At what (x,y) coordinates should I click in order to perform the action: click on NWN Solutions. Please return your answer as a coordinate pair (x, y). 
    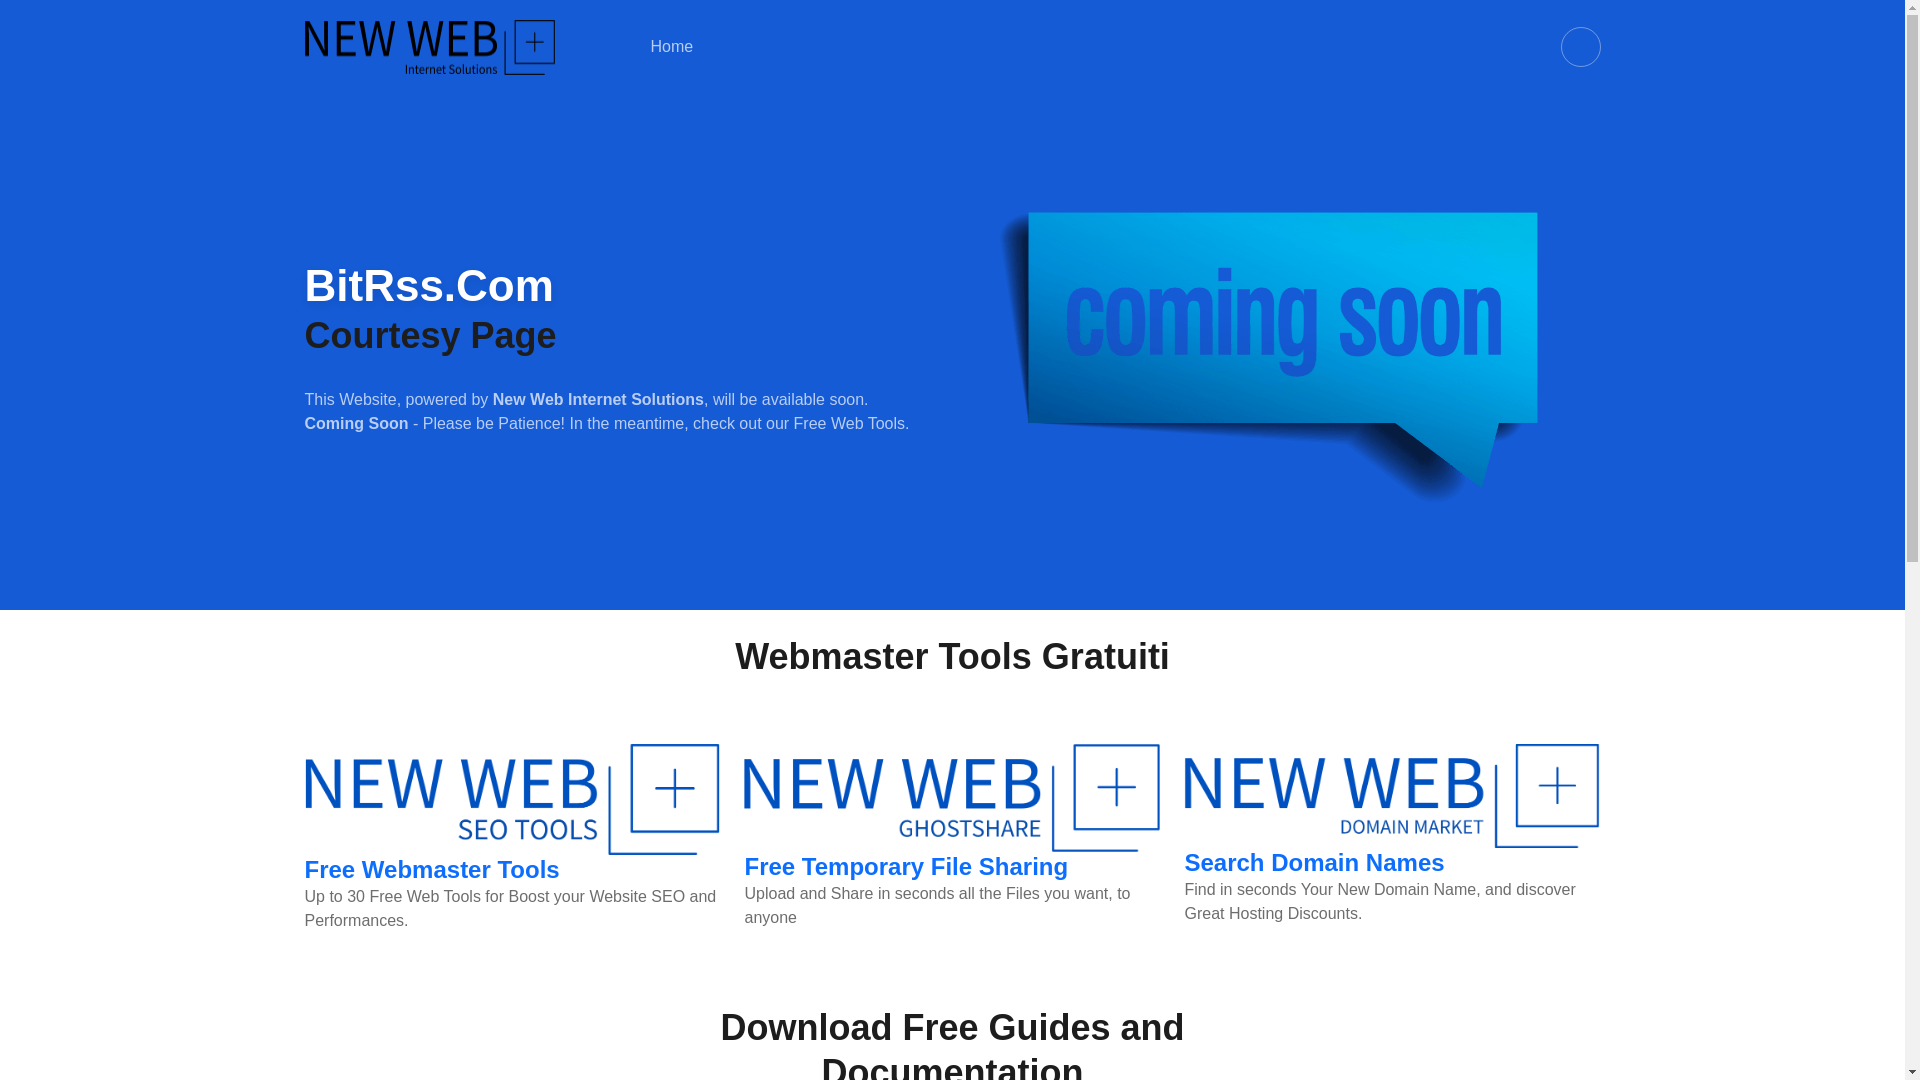
    Looking at the image, I should click on (428, 46).